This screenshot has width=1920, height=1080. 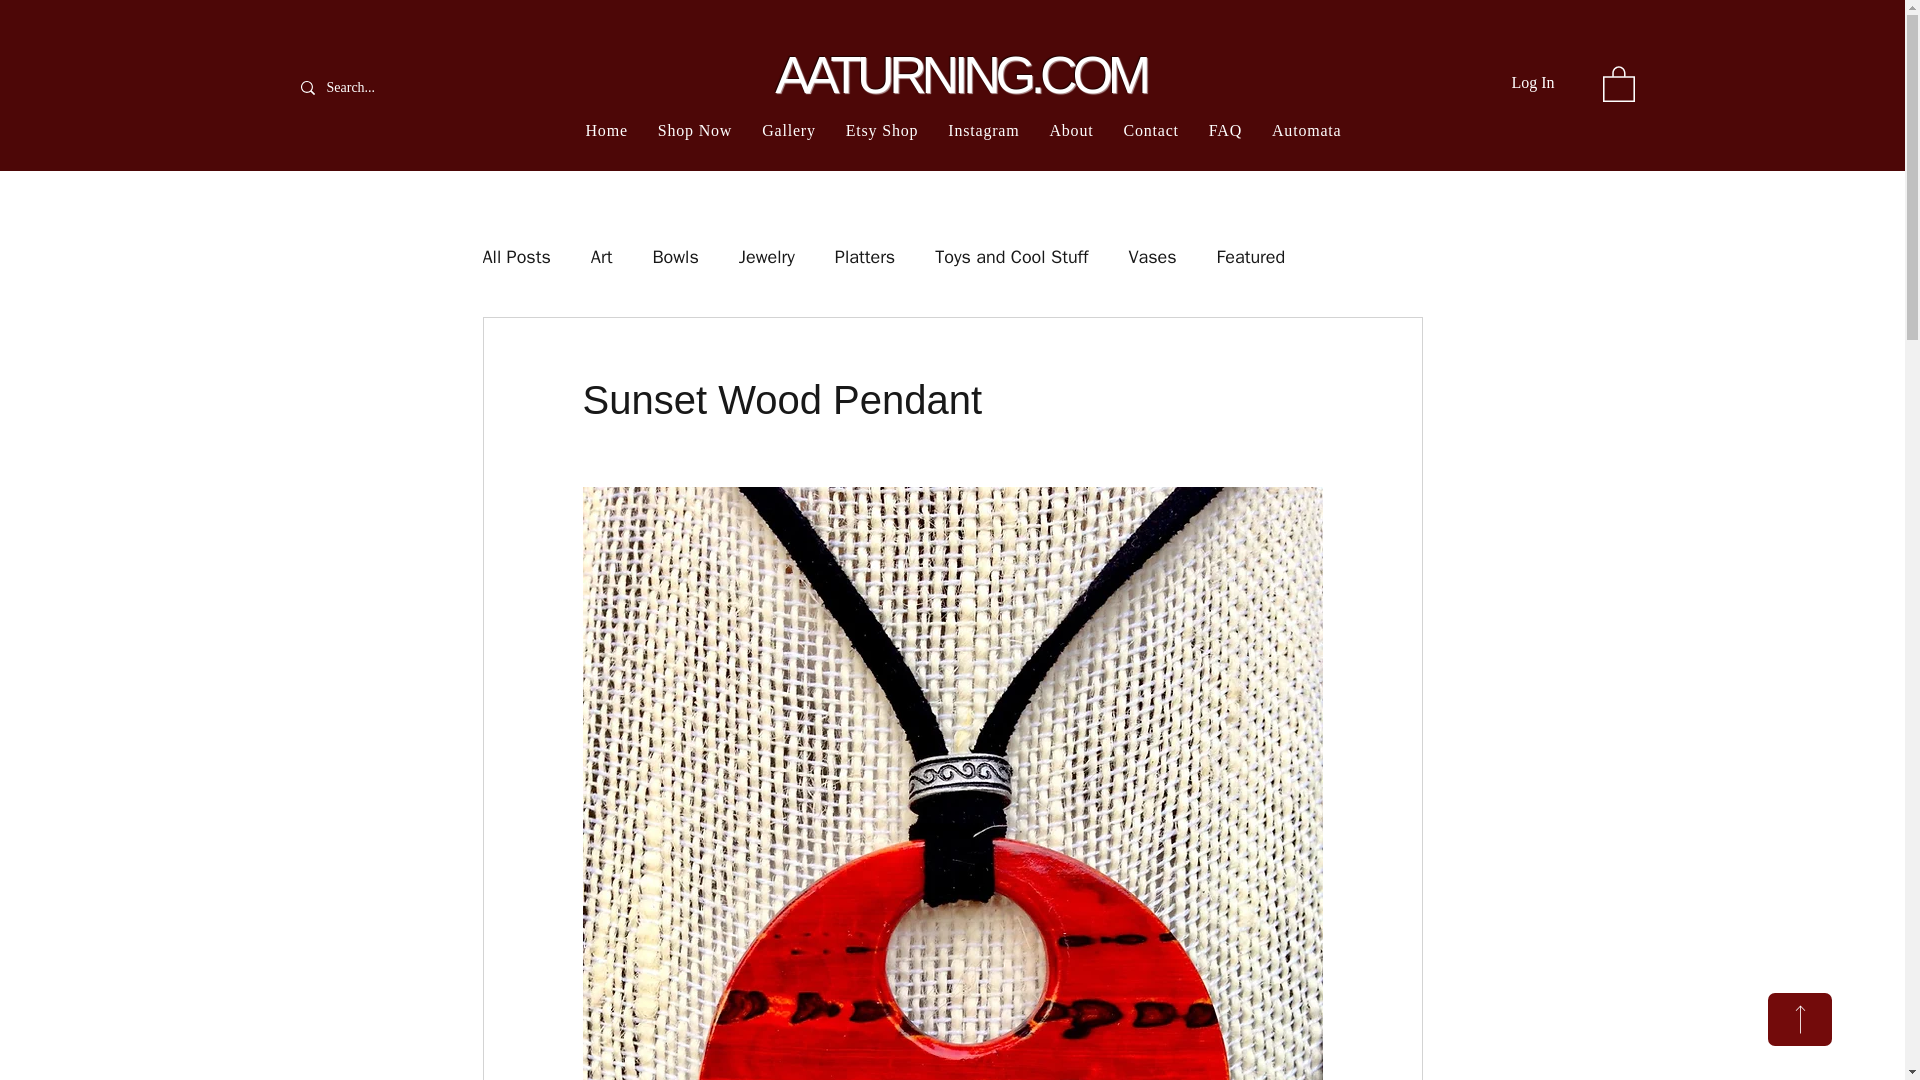 What do you see at coordinates (602, 256) in the screenshot?
I see `Art` at bounding box center [602, 256].